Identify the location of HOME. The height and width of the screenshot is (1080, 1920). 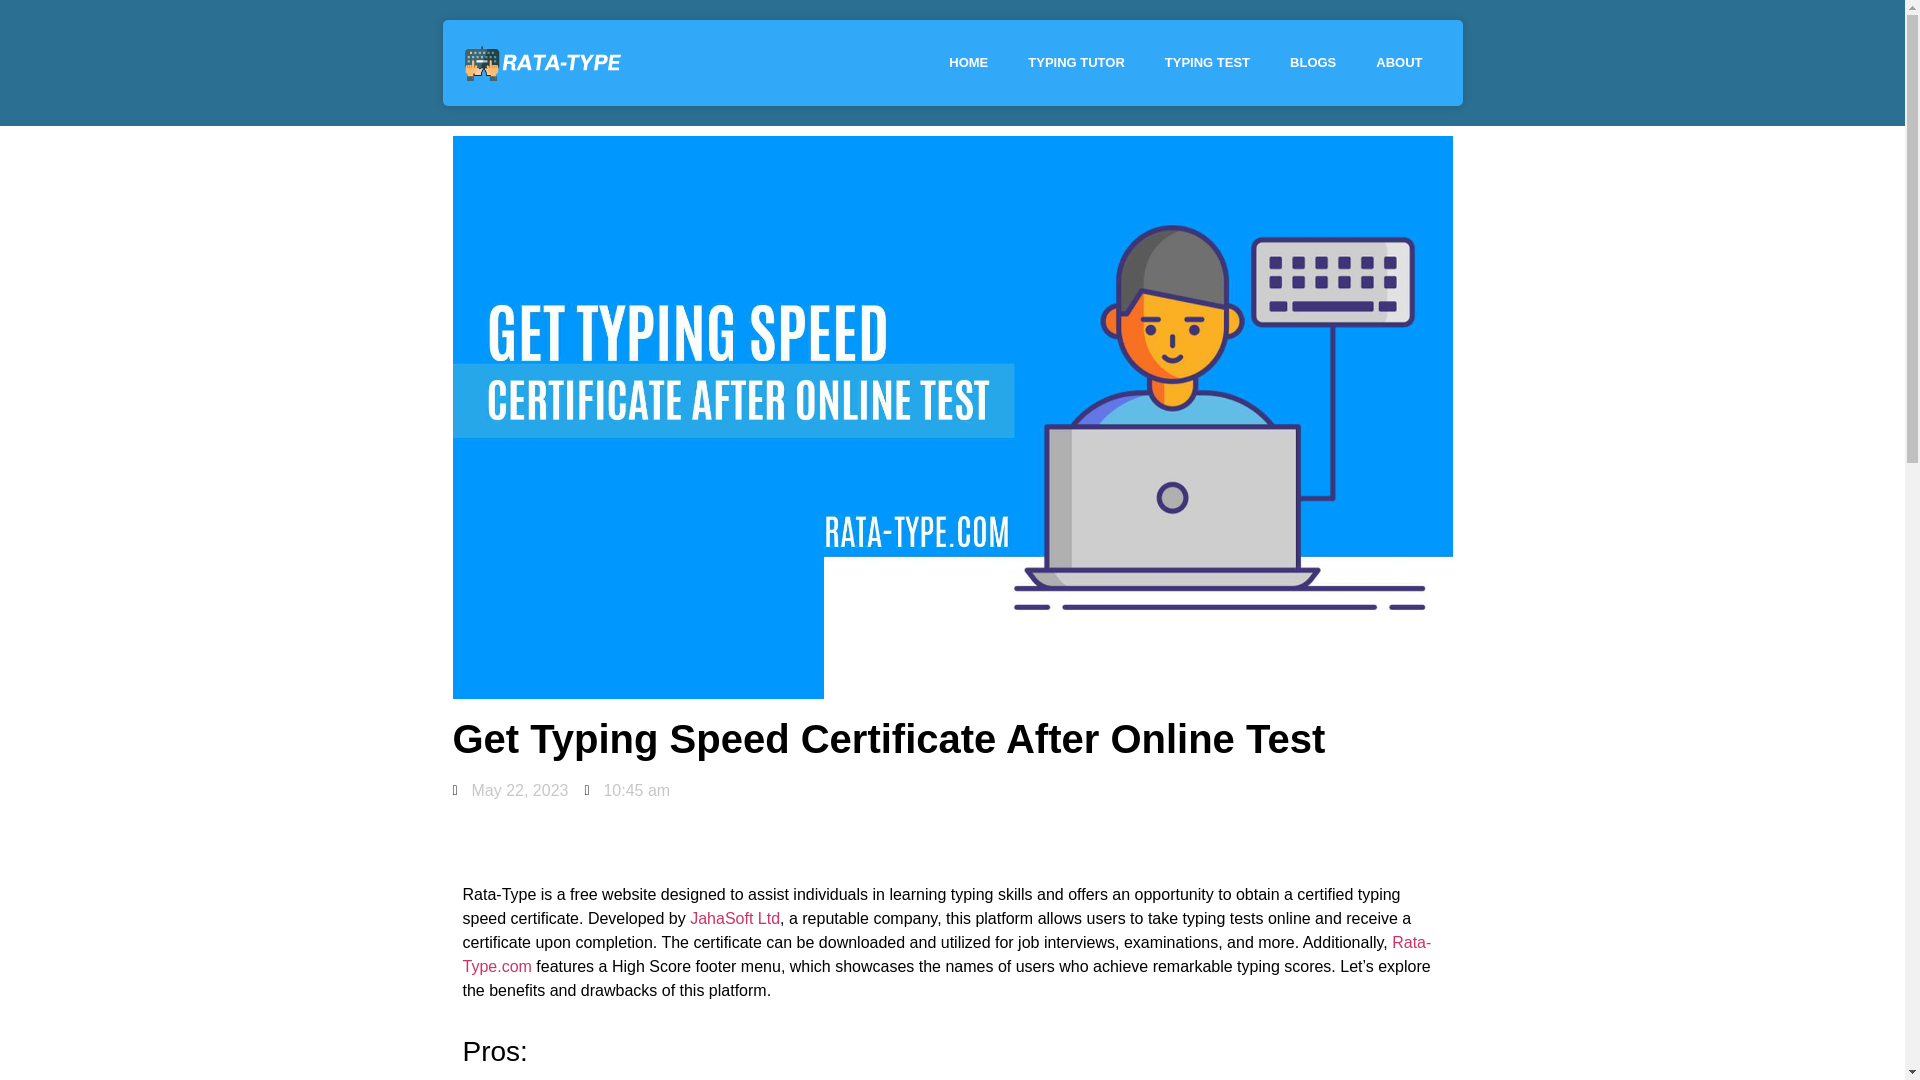
(968, 62).